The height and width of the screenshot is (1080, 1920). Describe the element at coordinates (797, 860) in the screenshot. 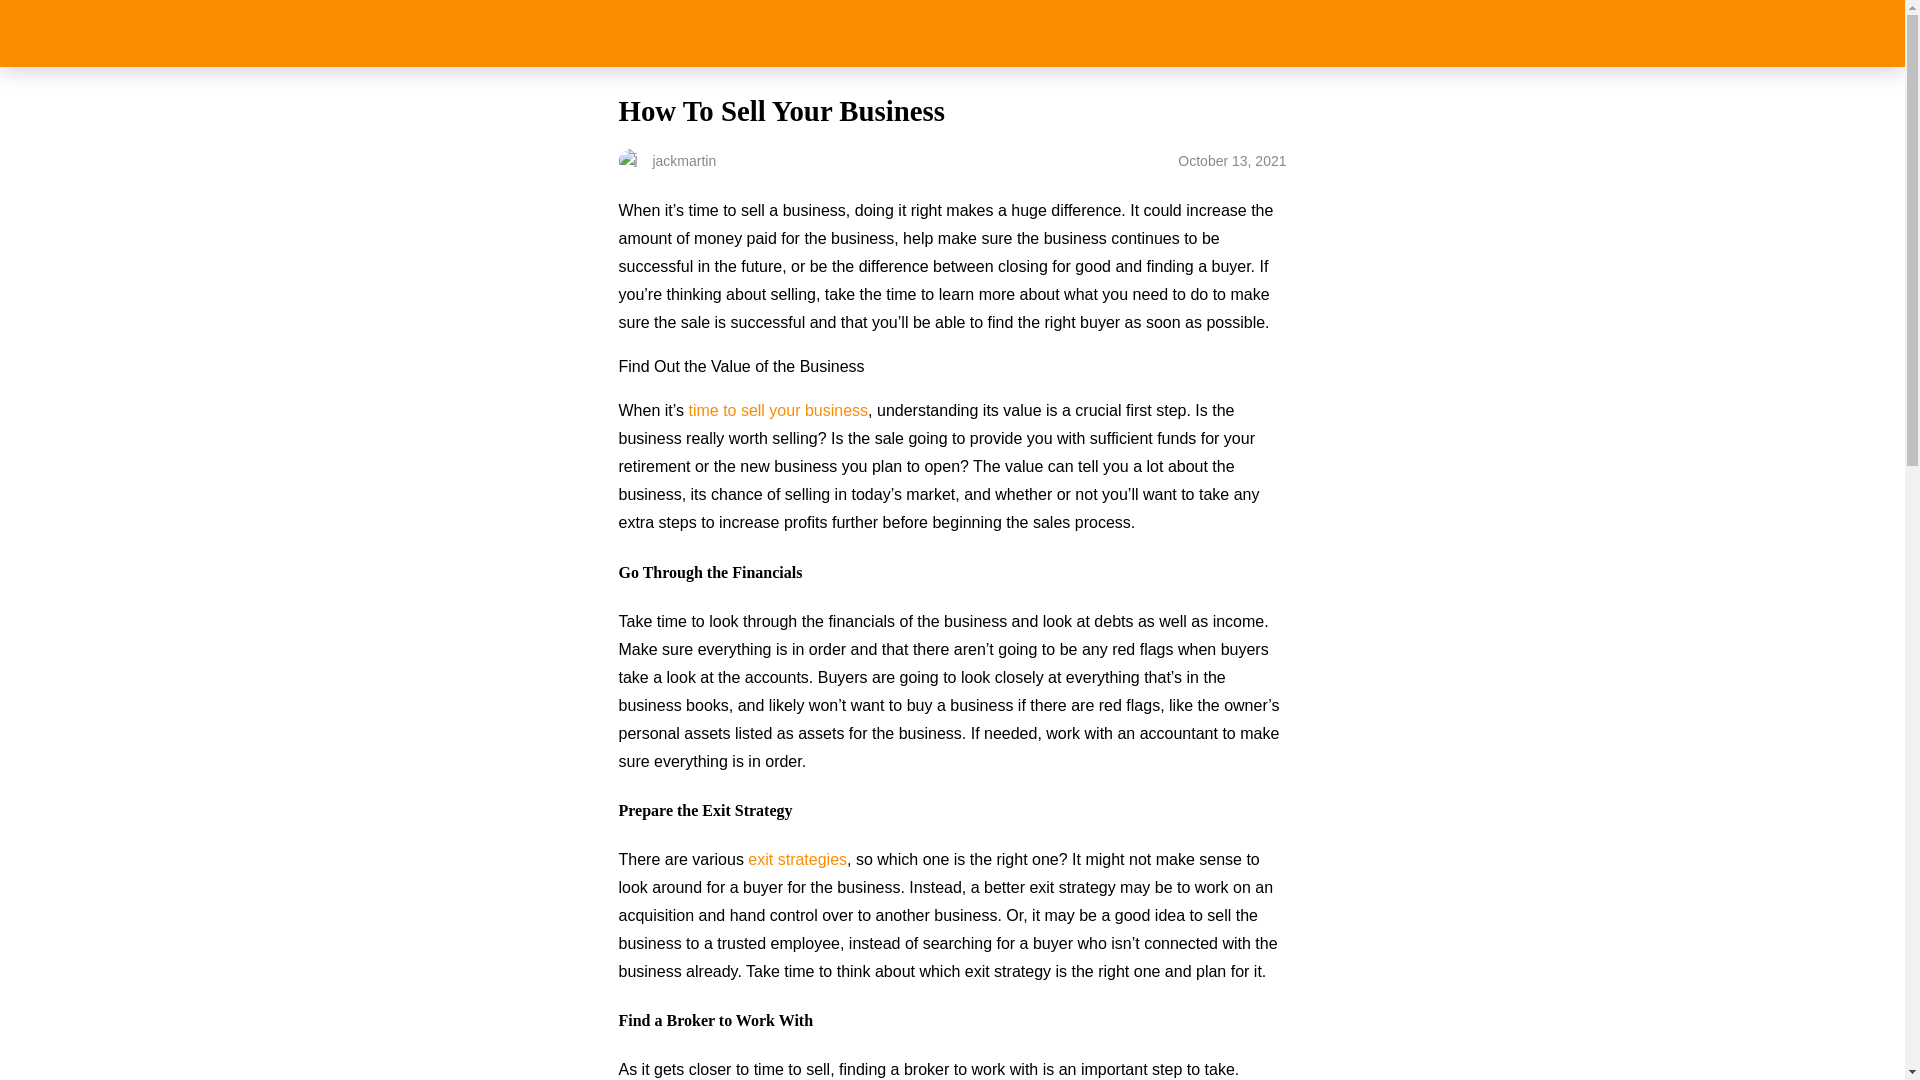

I see `exit strategies` at that location.